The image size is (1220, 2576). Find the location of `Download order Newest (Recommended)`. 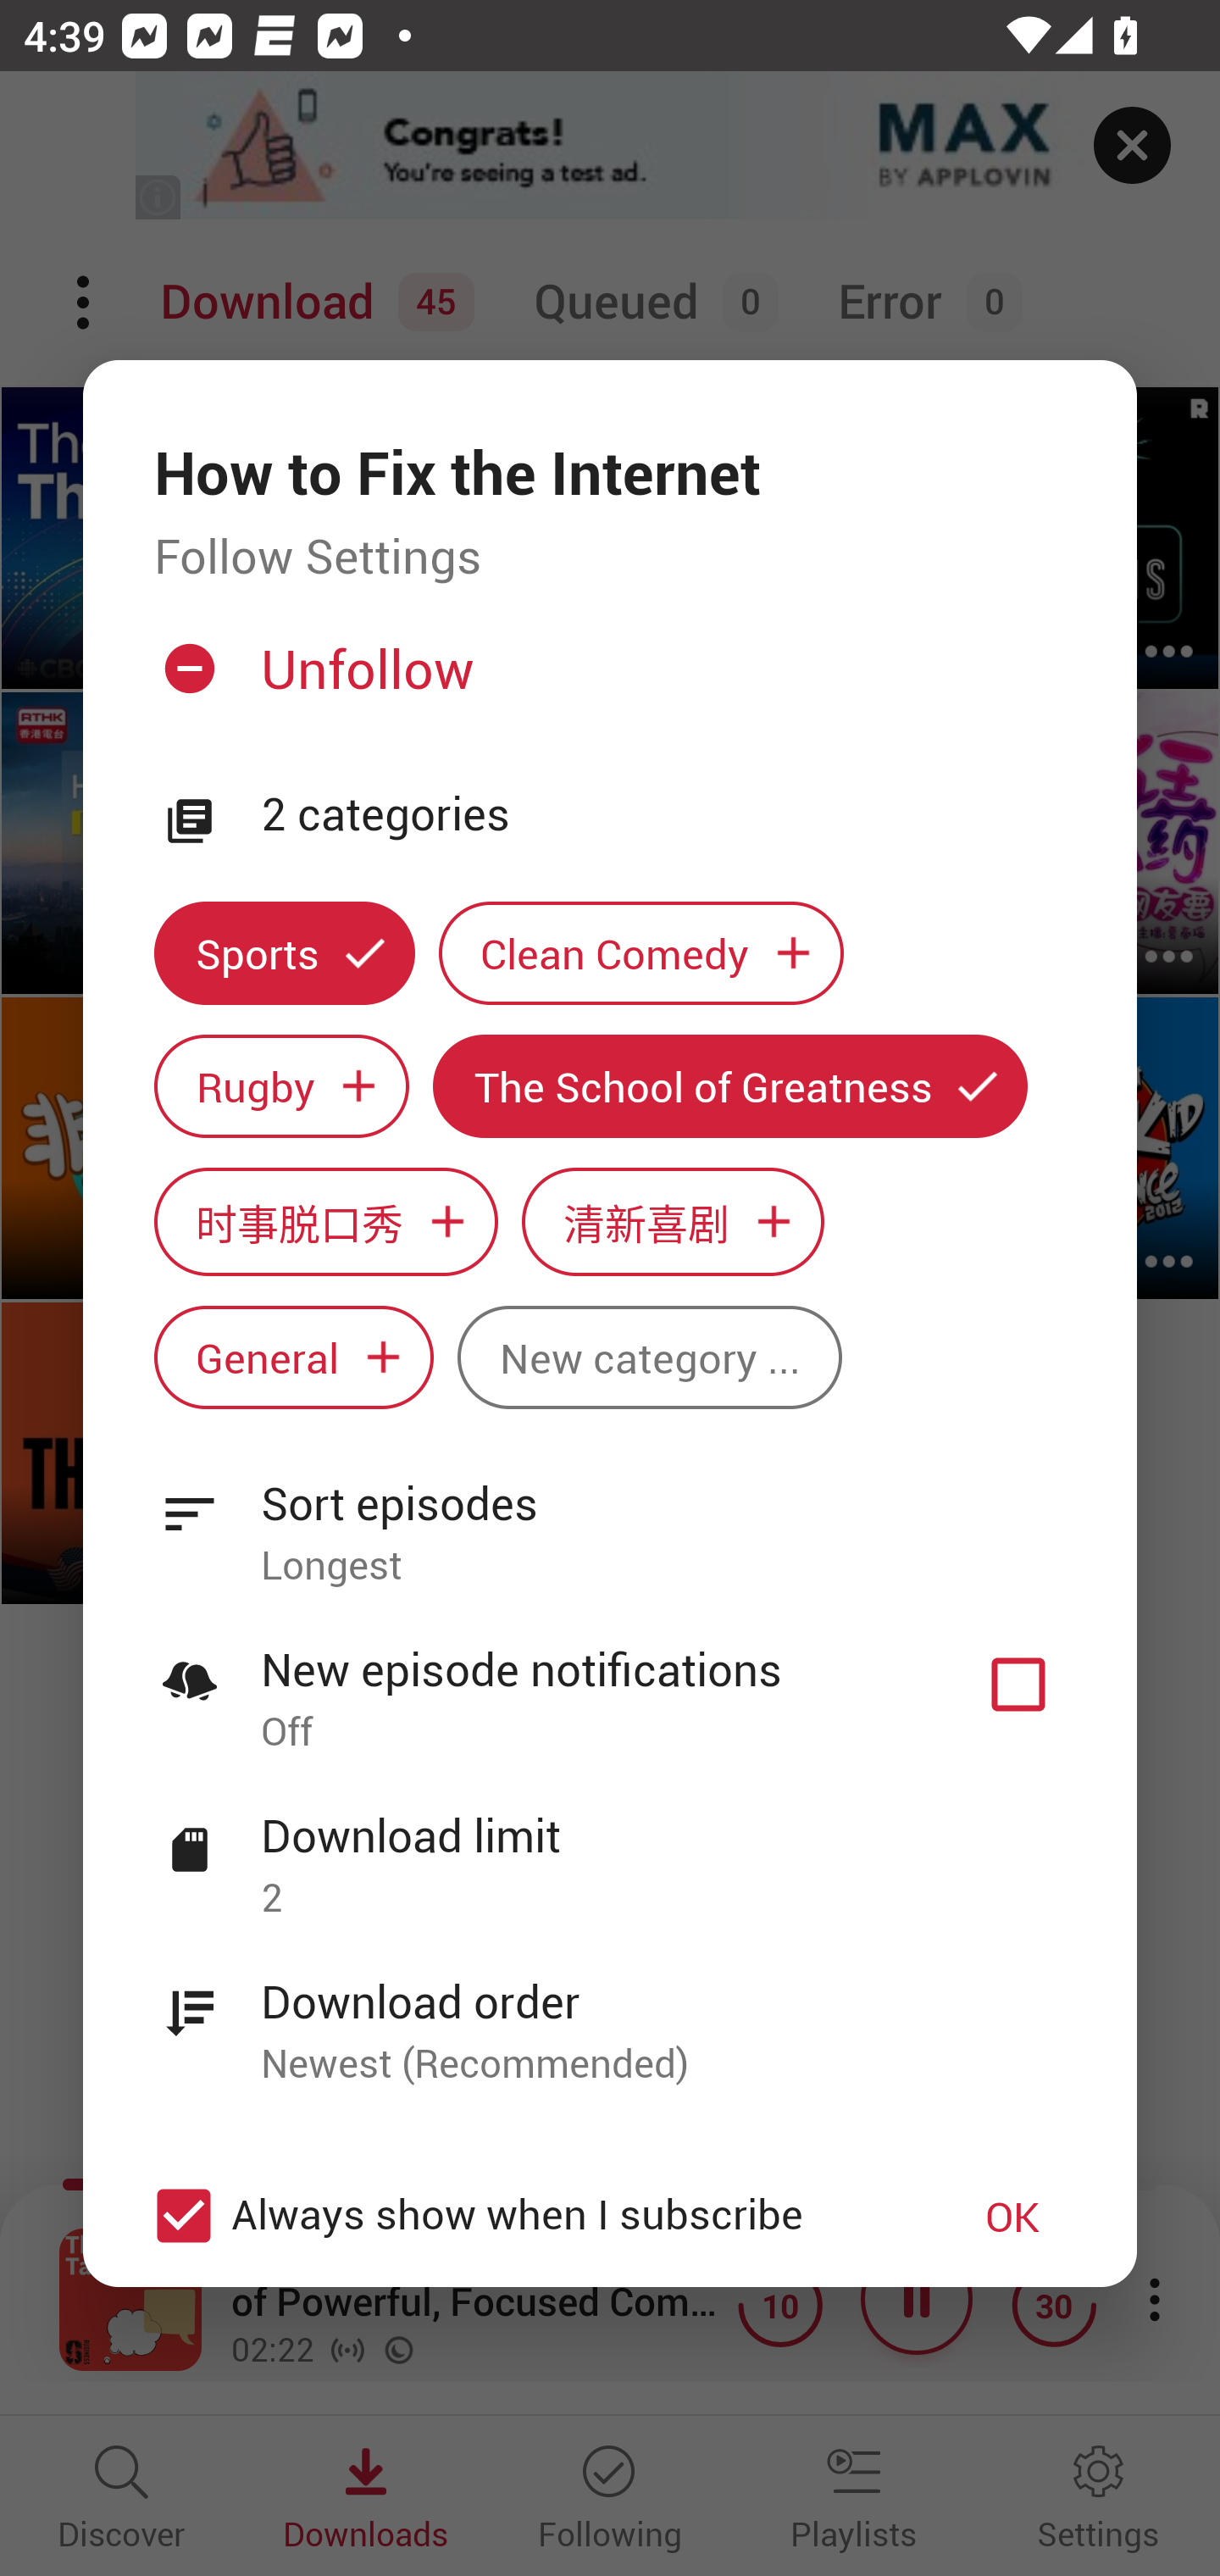

Download order Newest (Recommended) is located at coordinates (610, 2014).